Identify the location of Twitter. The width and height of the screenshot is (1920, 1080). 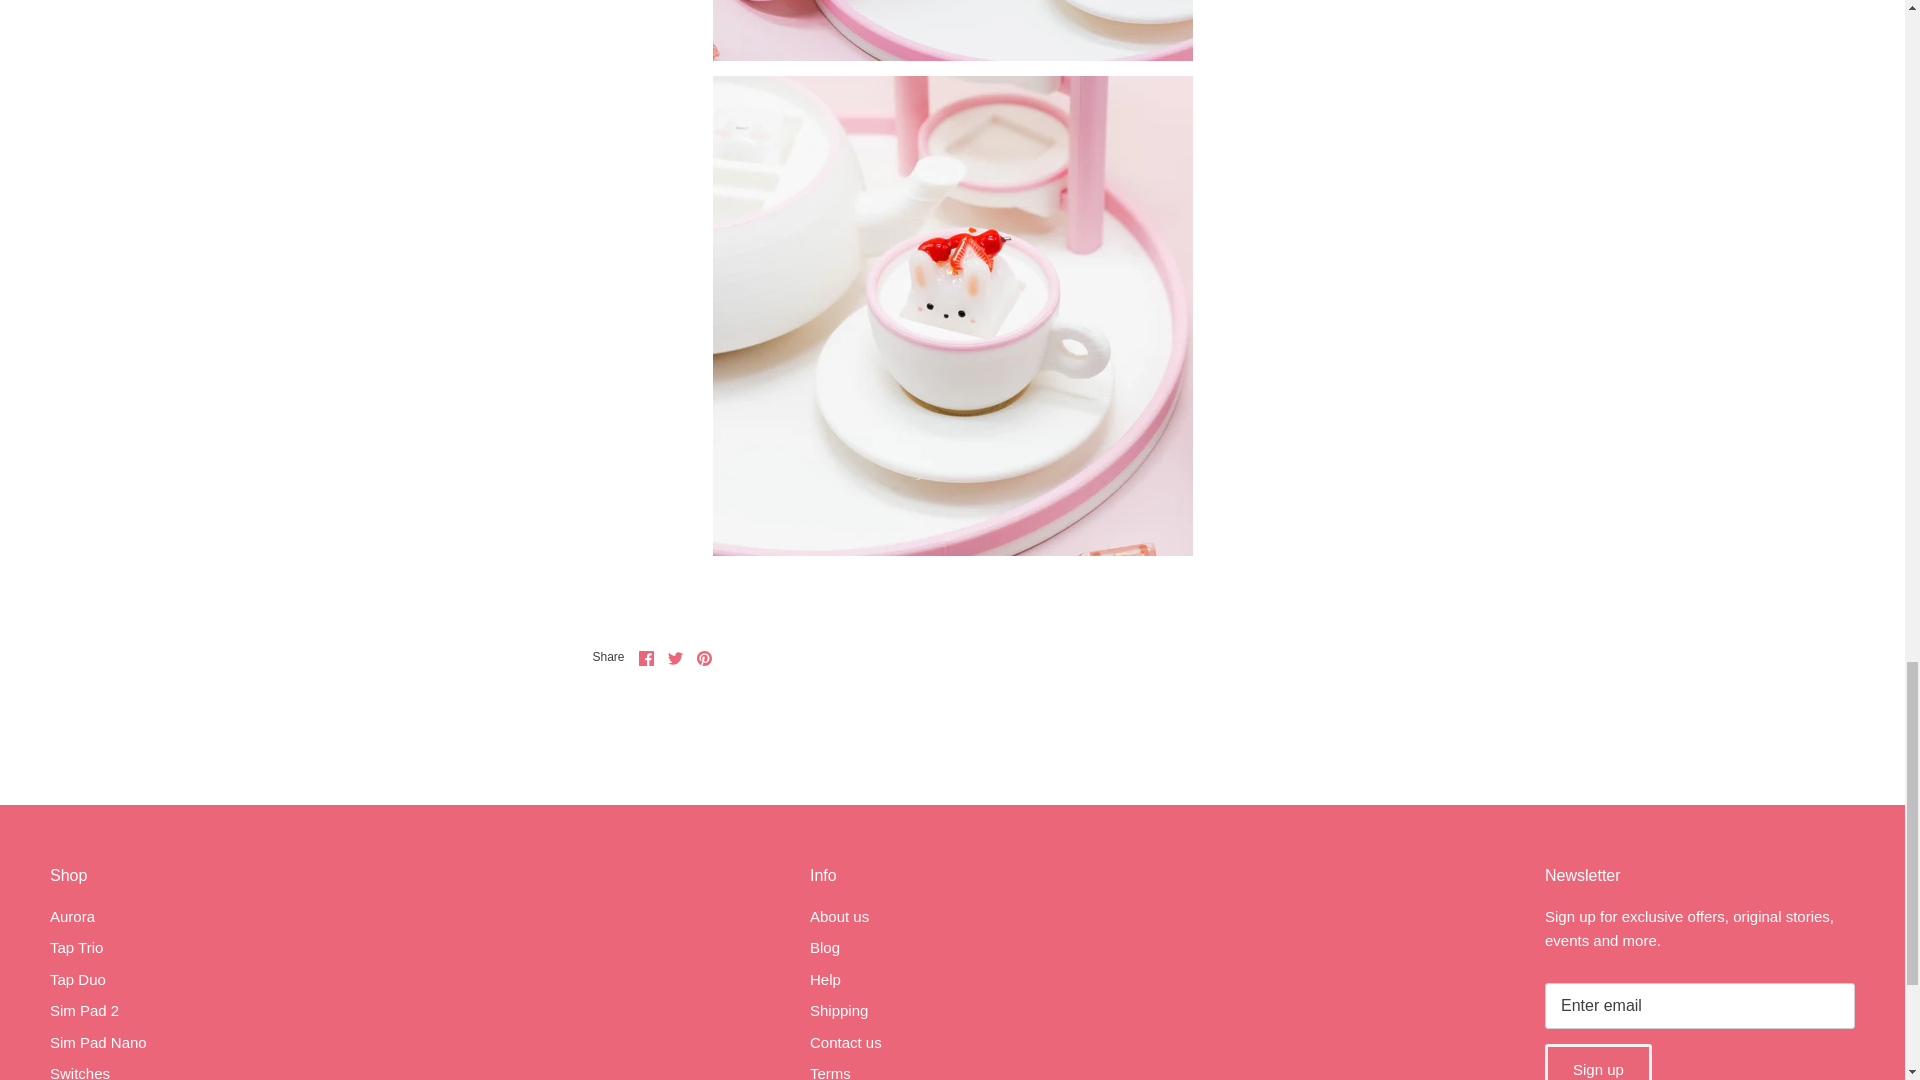
(676, 658).